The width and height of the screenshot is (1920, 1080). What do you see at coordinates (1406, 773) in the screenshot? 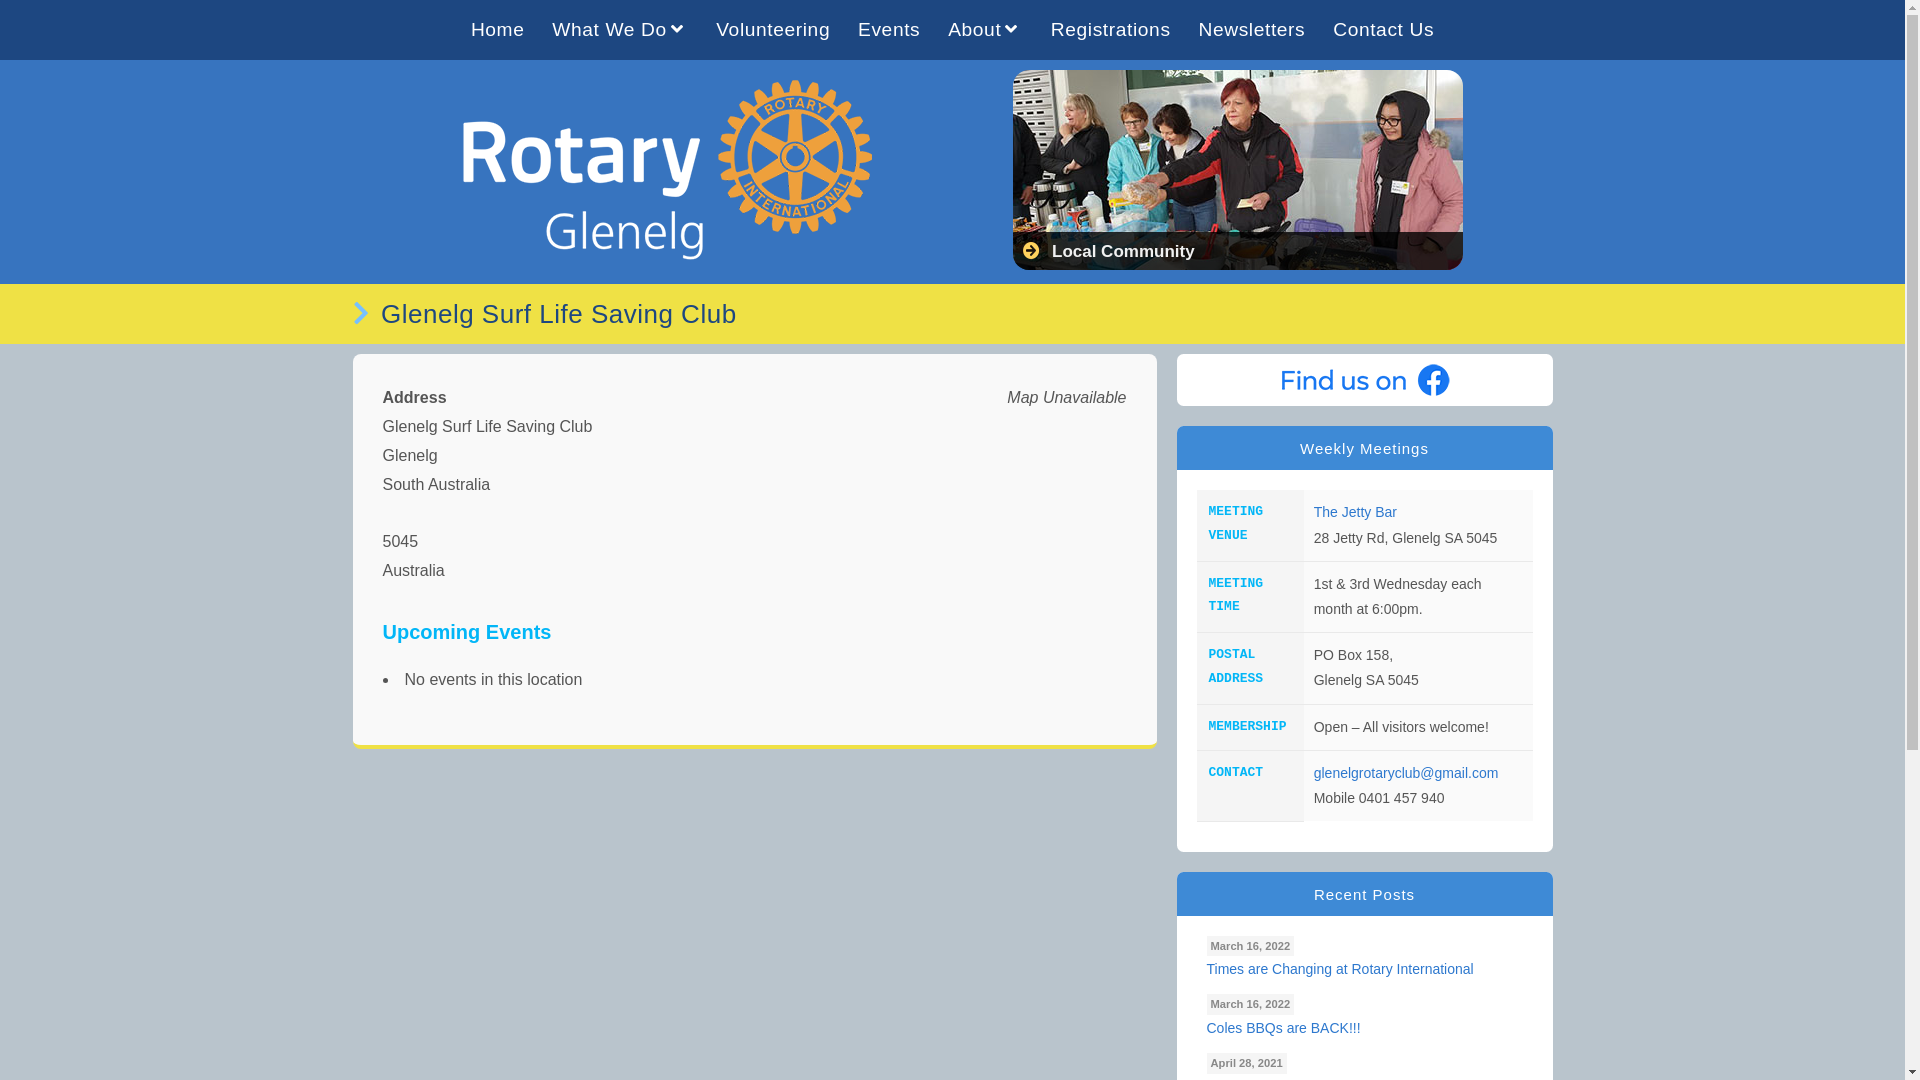
I see `glenelgrotaryclub@gmail.com` at bounding box center [1406, 773].